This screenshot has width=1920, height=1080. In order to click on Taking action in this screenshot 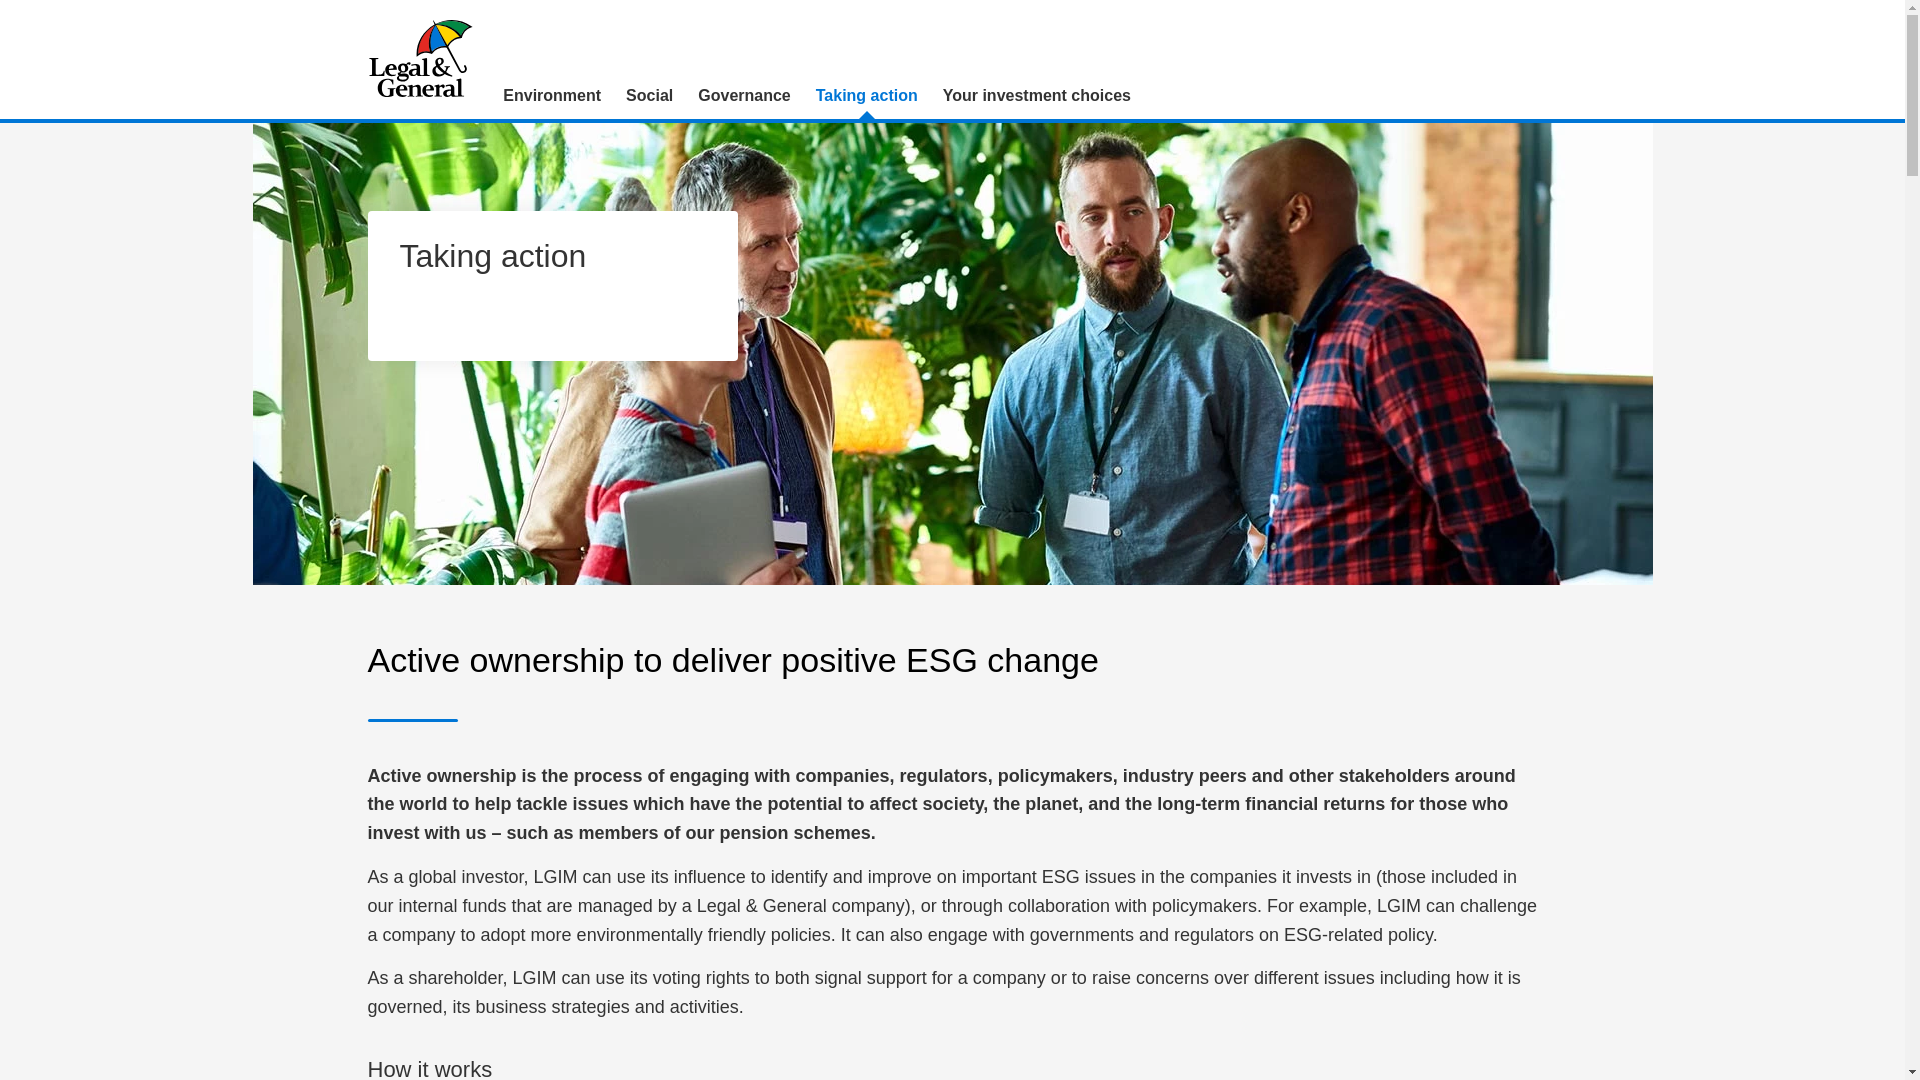, I will do `click(866, 96)`.